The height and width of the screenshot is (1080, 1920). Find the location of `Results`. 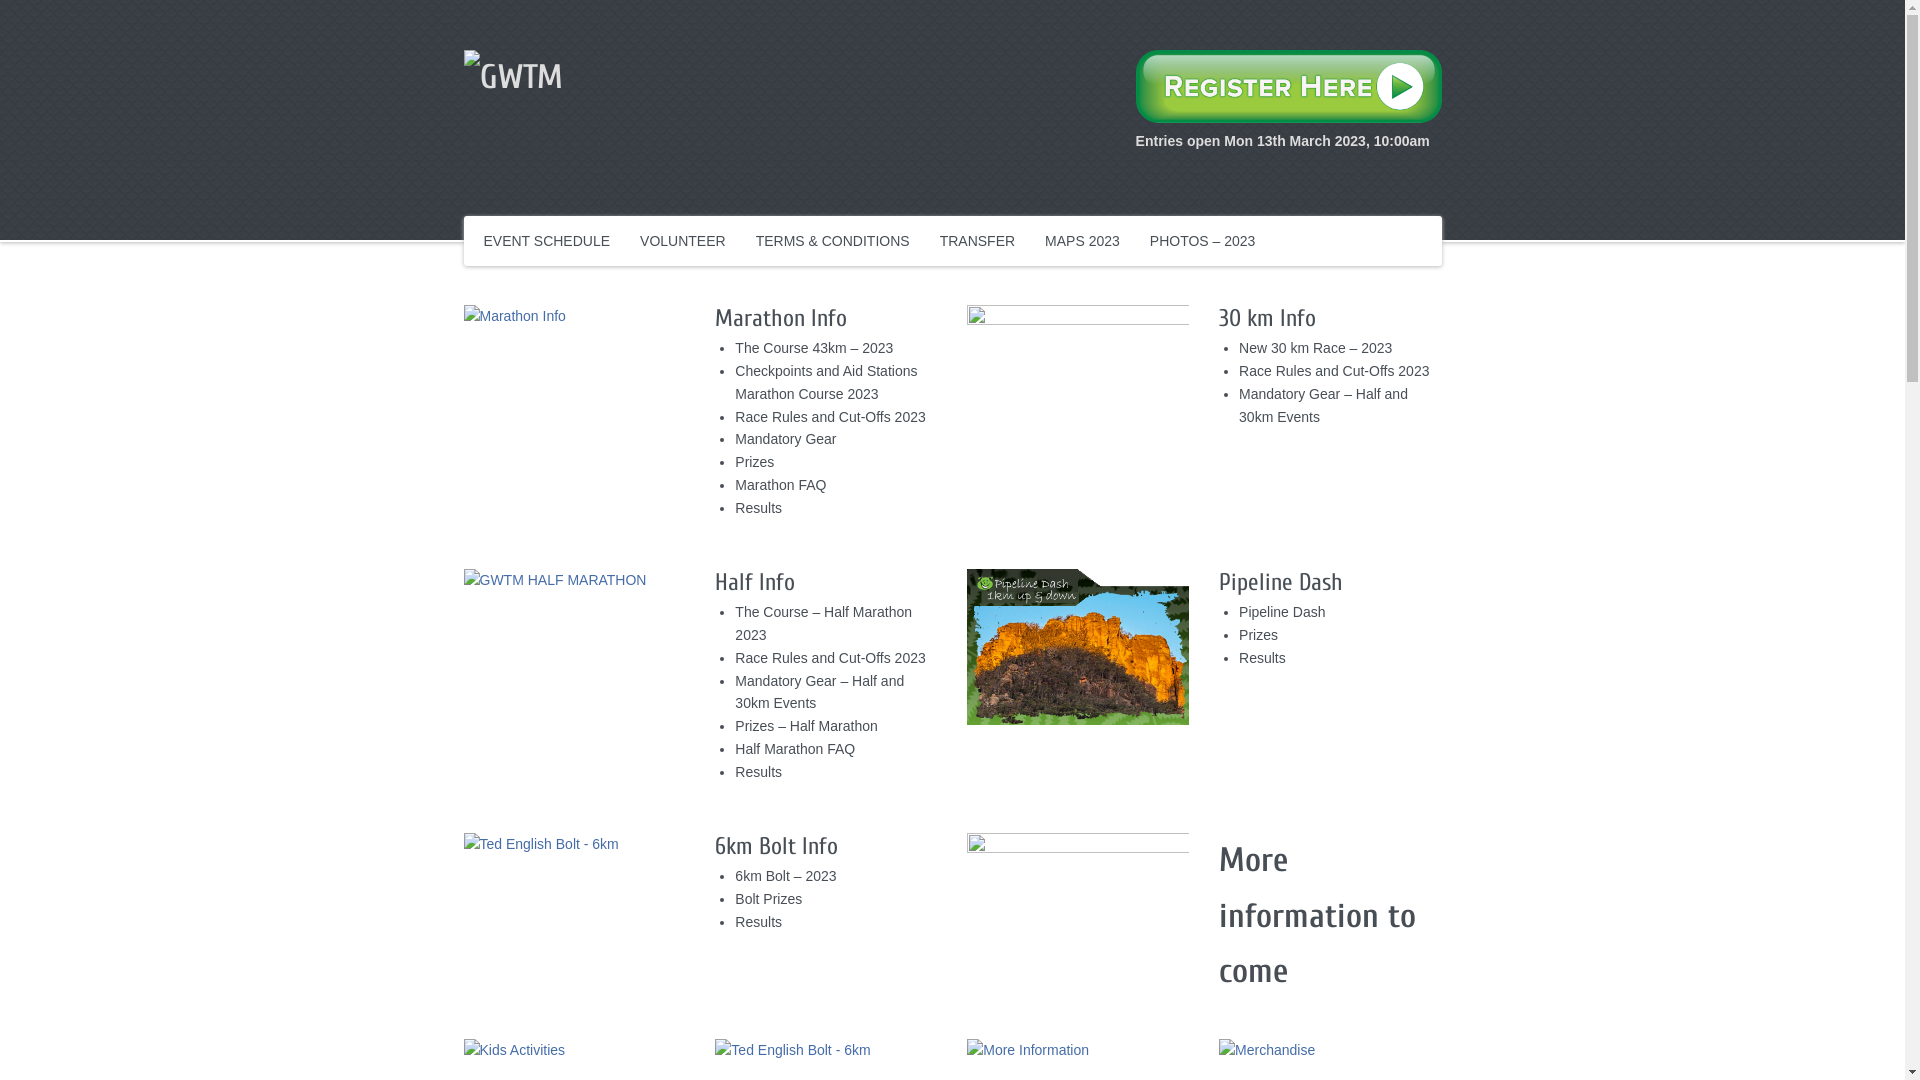

Results is located at coordinates (758, 772).